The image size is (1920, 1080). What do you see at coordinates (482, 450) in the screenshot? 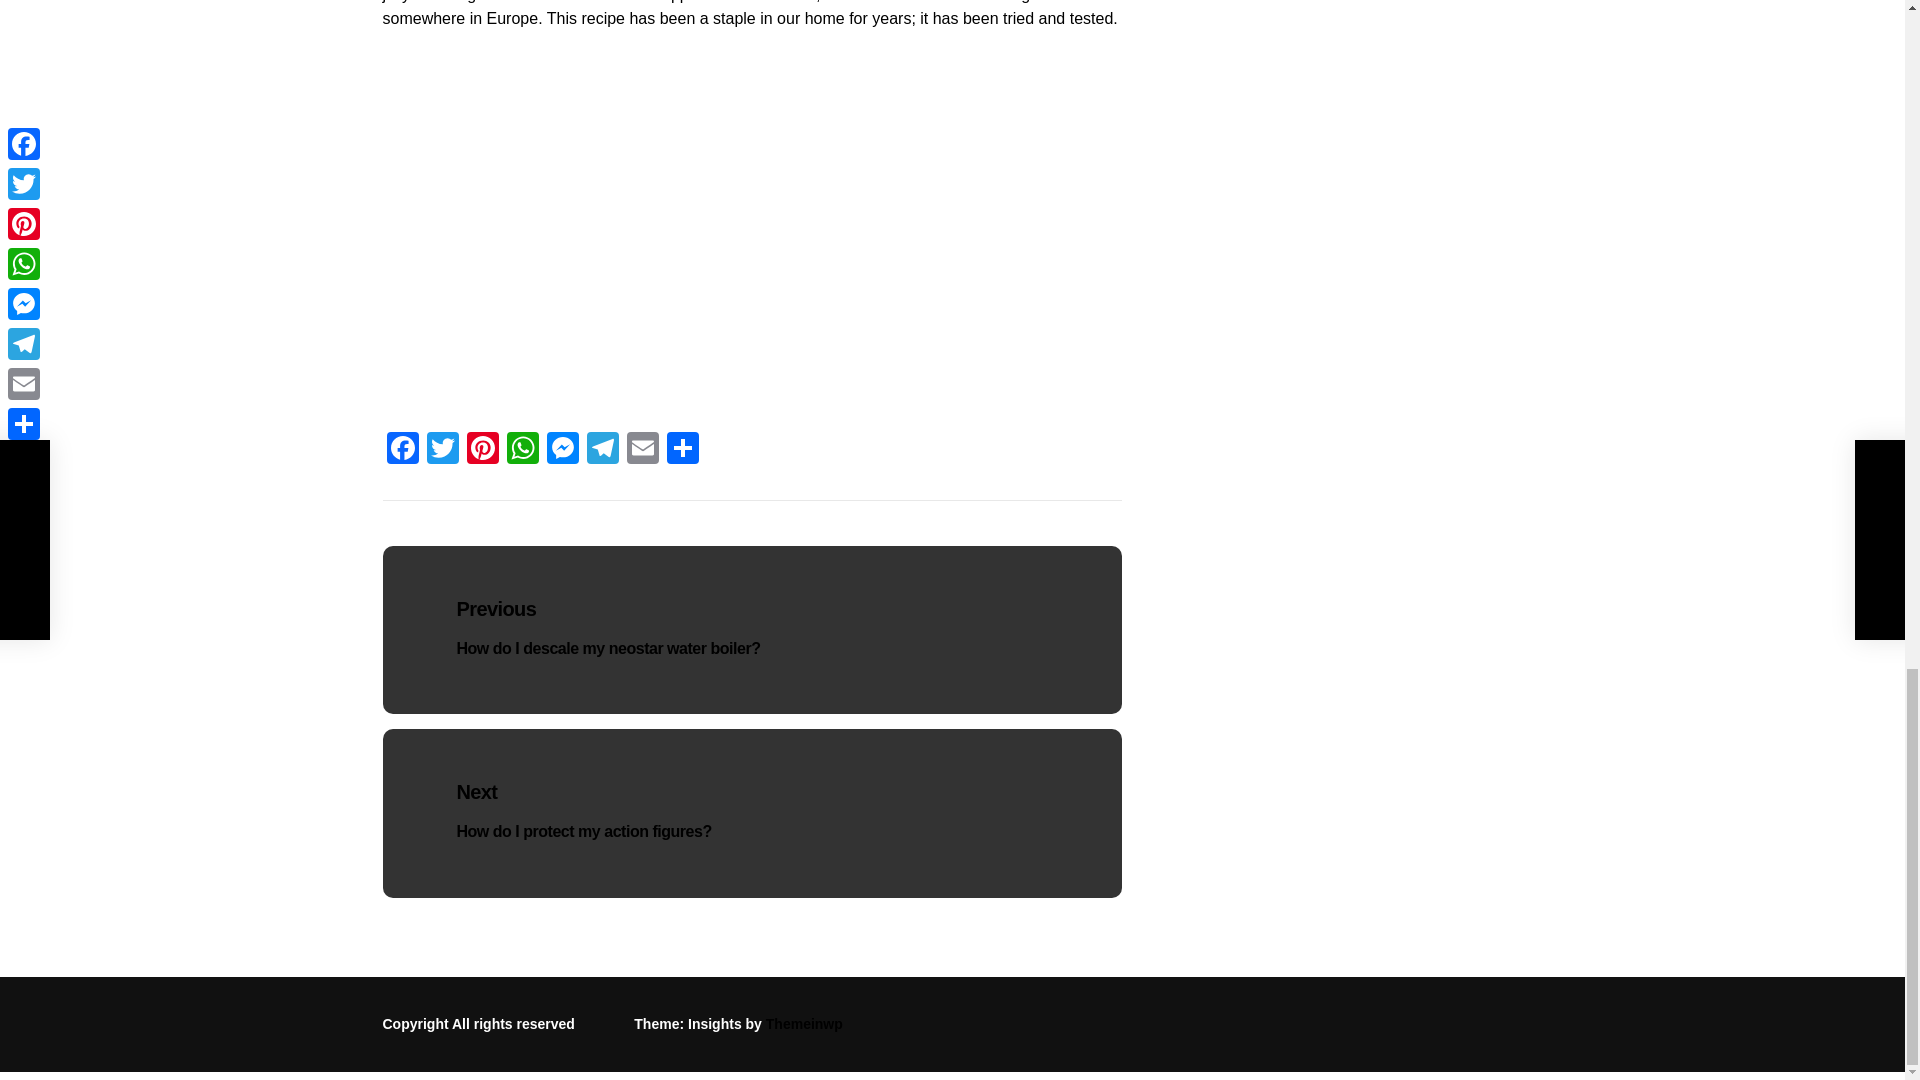
I see `Pinterest` at bounding box center [482, 450].